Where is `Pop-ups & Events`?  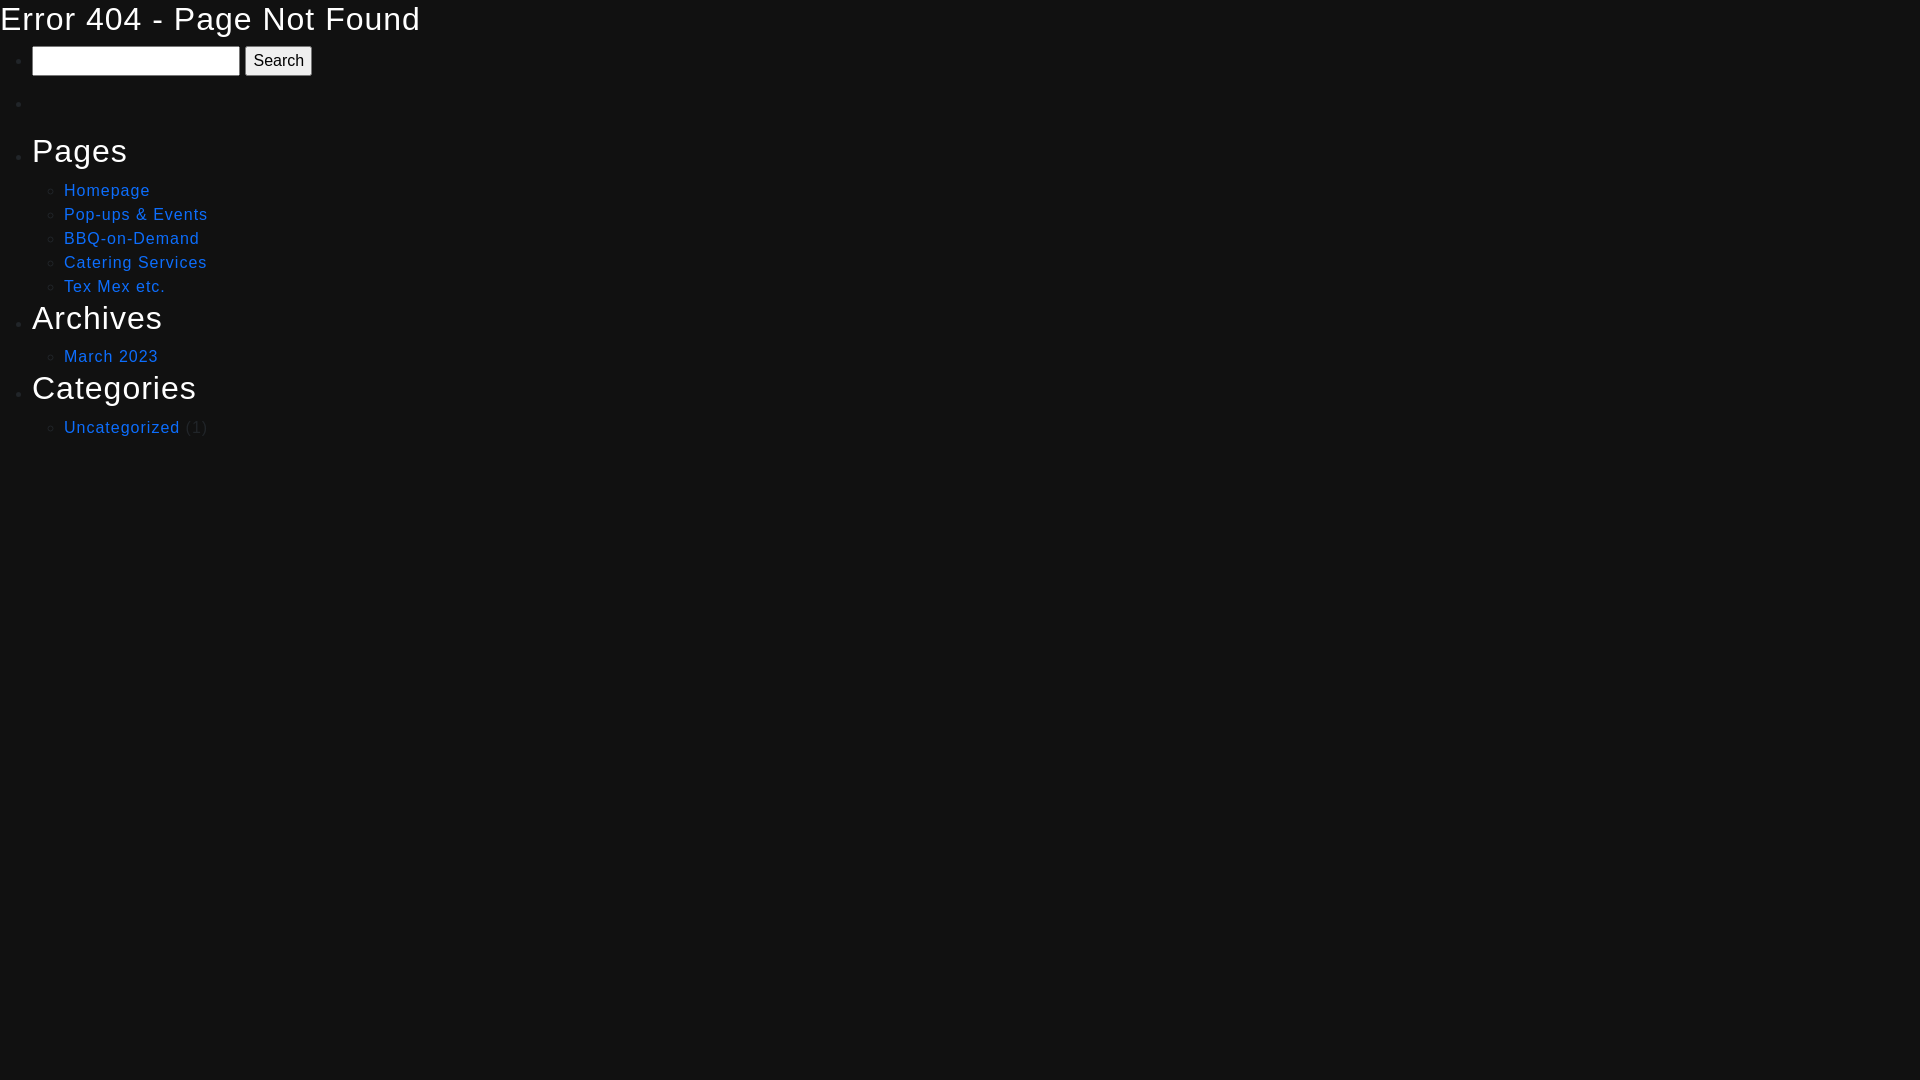
Pop-ups & Events is located at coordinates (136, 214).